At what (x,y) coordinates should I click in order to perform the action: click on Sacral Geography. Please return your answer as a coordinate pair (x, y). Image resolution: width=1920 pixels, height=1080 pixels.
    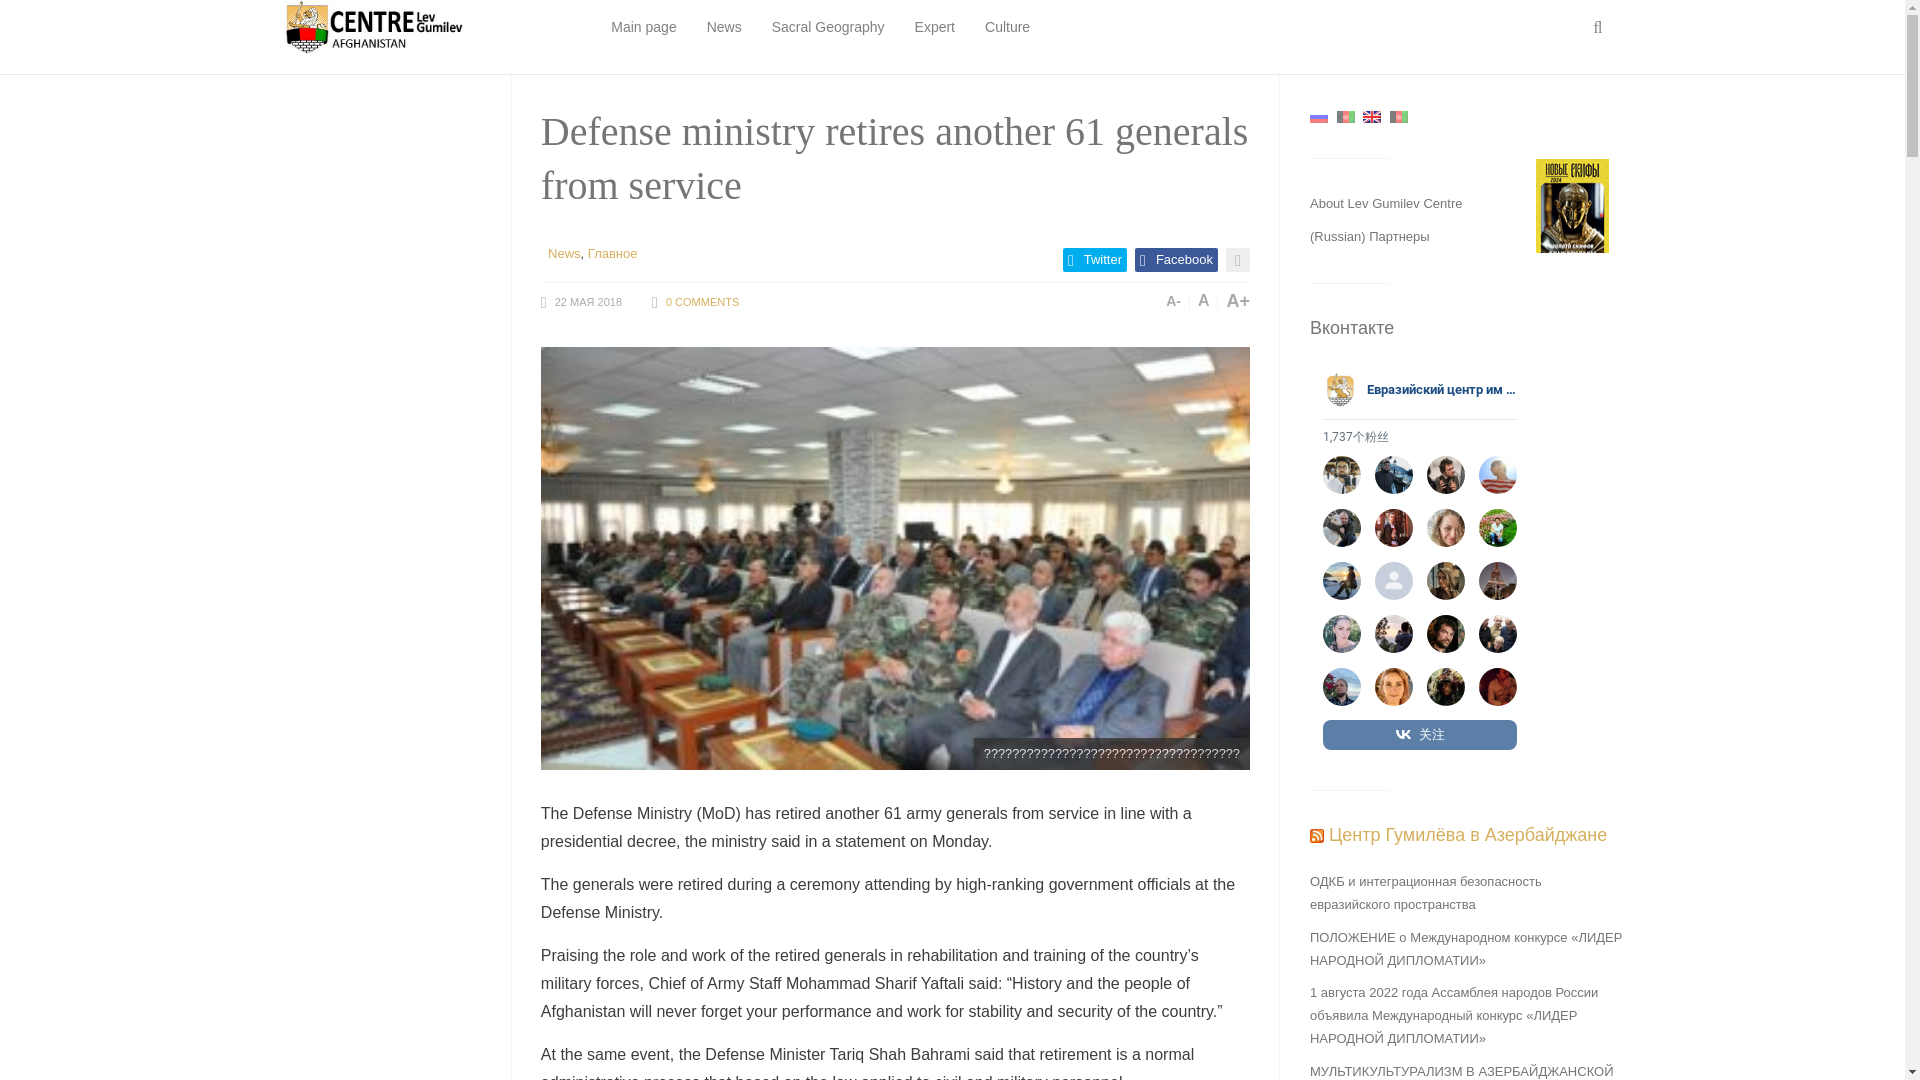
    Looking at the image, I should click on (828, 28).